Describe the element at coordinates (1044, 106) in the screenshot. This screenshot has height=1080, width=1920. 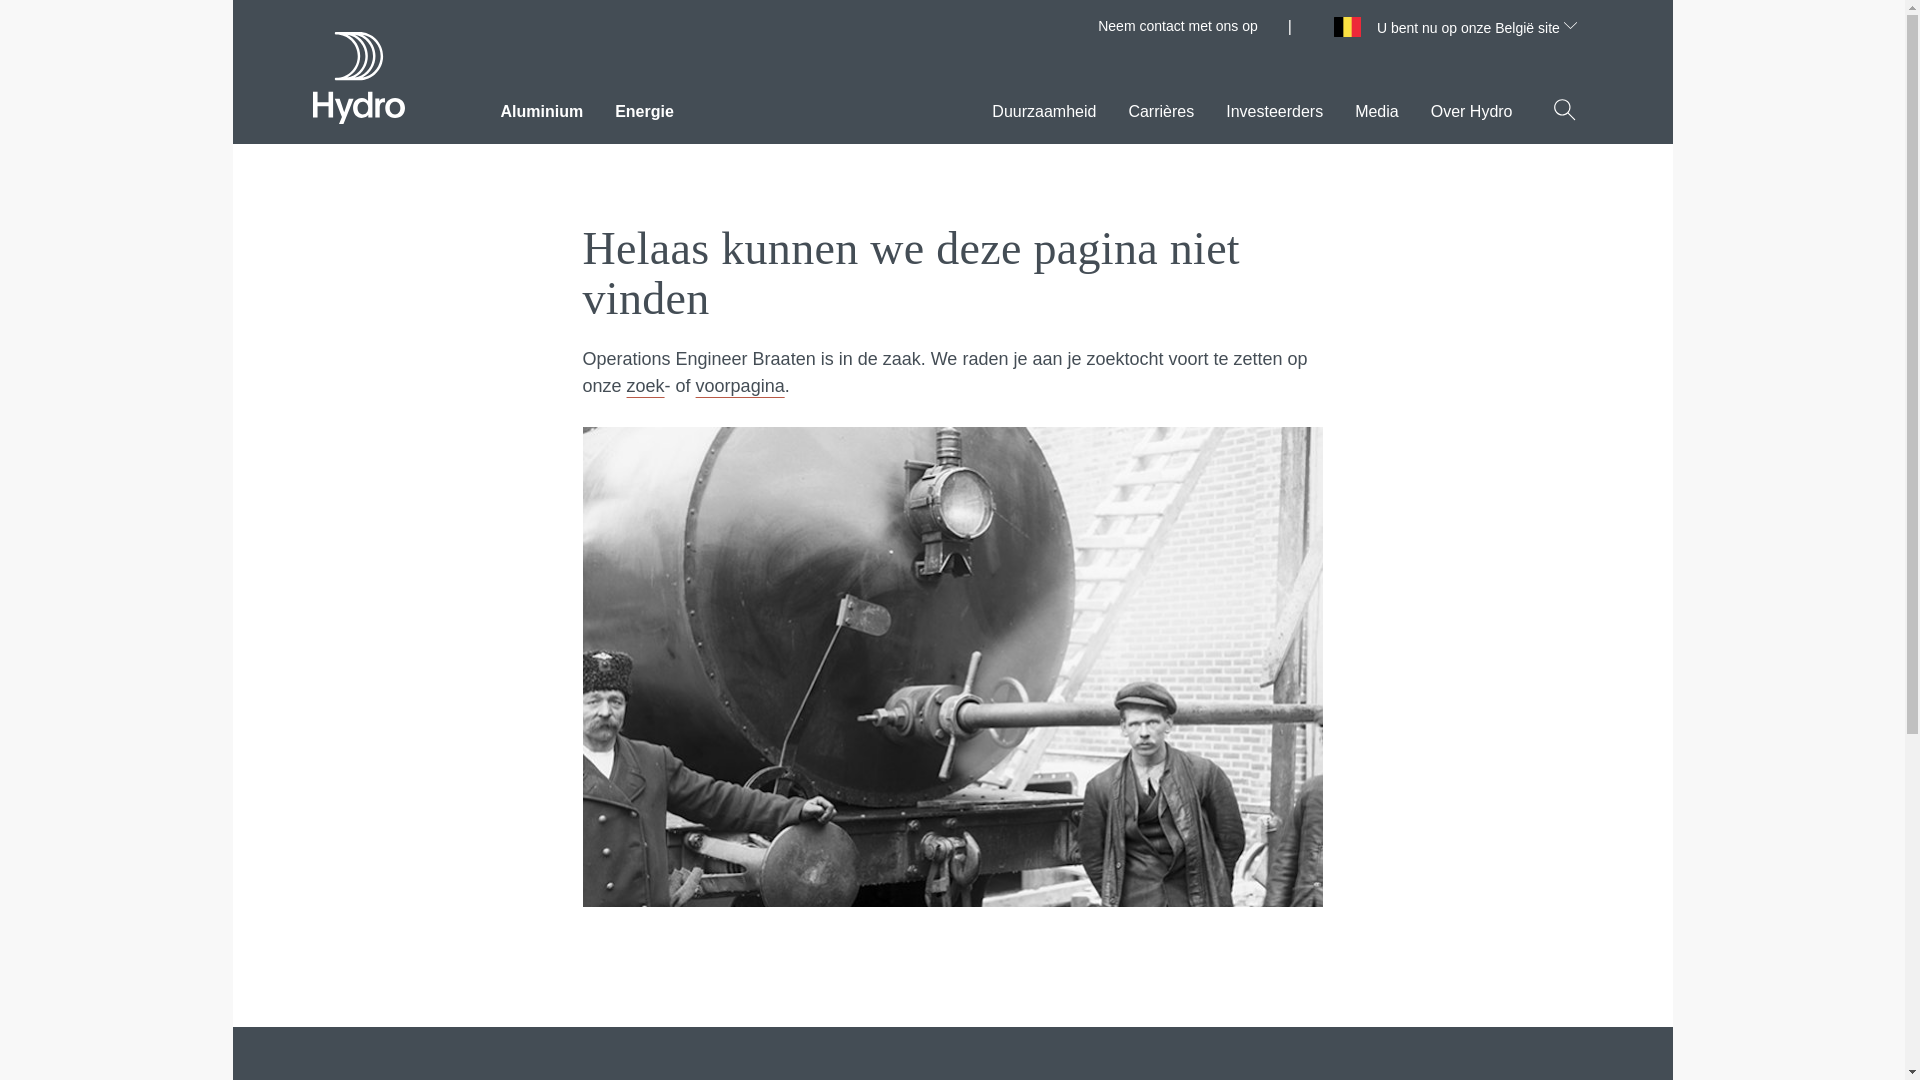
I see `Duurzaamheid` at that location.